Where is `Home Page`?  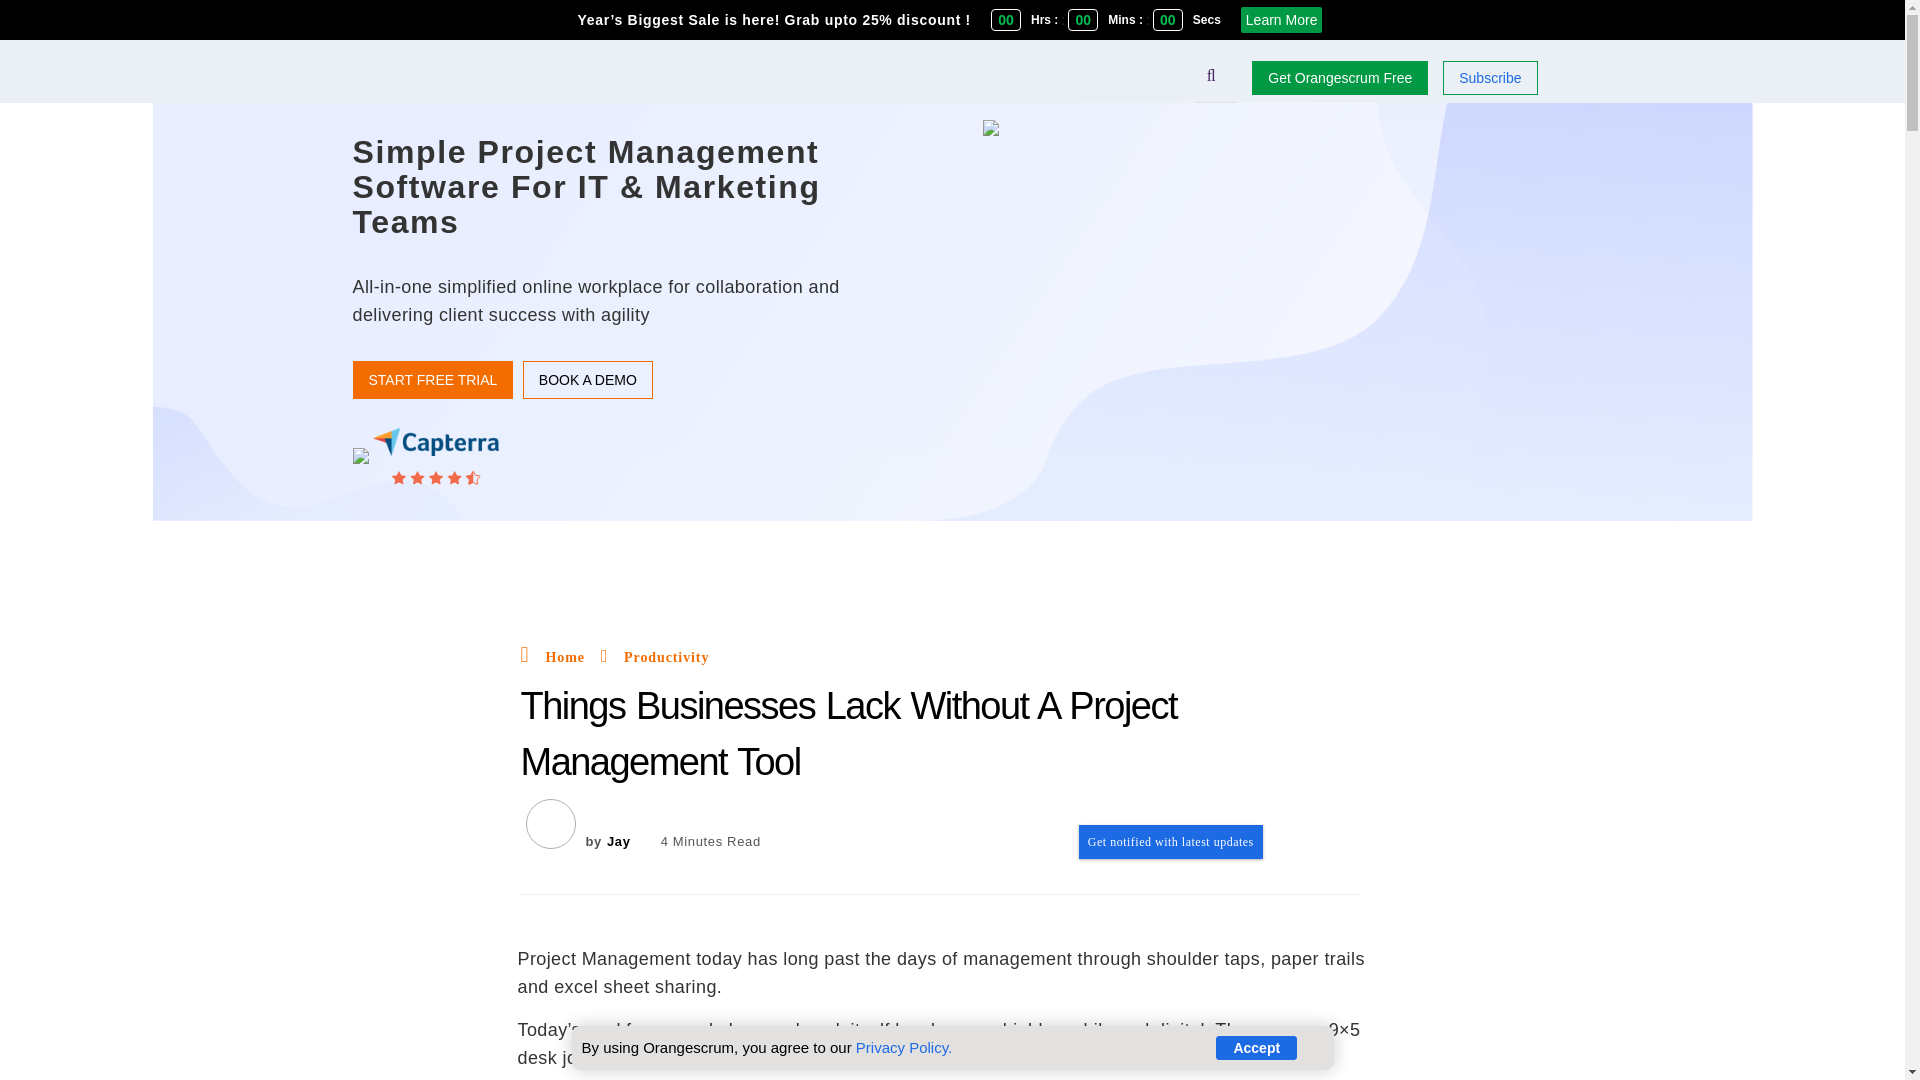
Home Page is located at coordinates (564, 658).